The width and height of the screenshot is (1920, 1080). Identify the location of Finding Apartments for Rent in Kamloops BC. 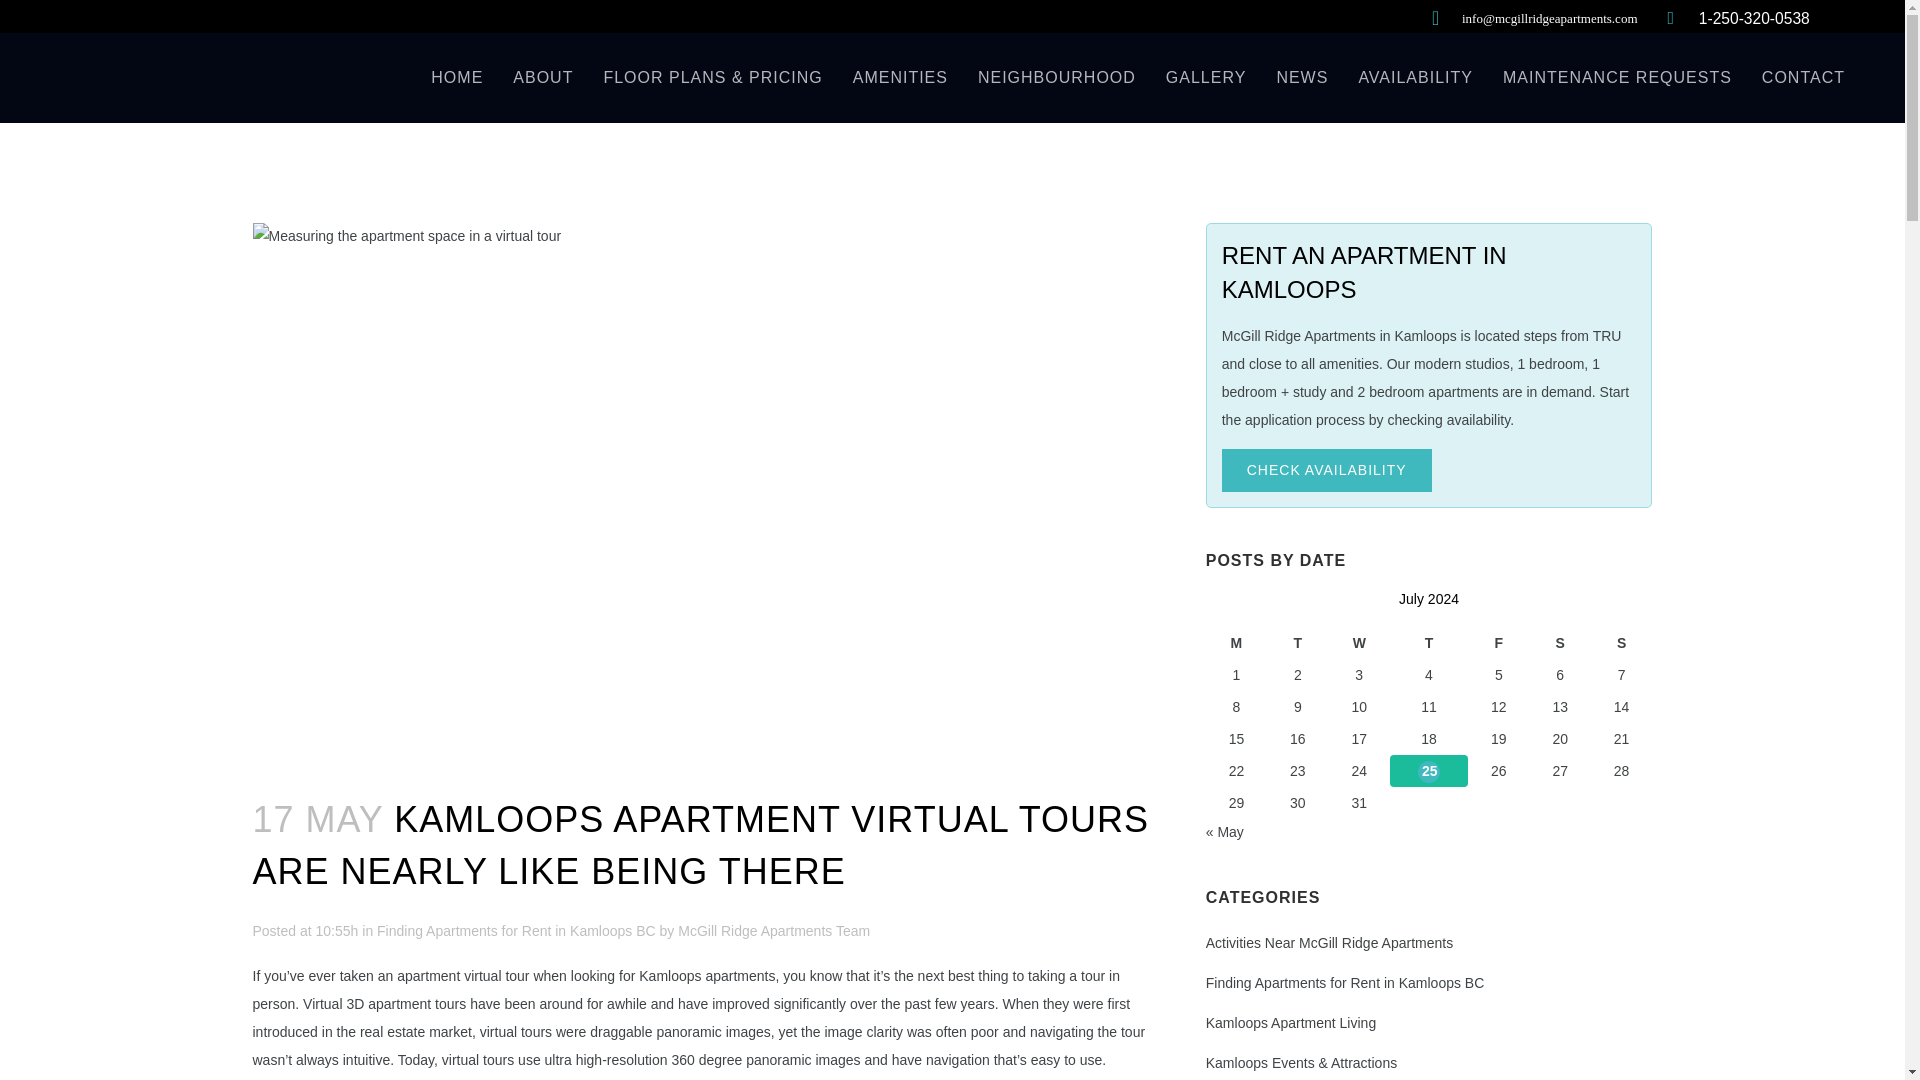
(516, 930).